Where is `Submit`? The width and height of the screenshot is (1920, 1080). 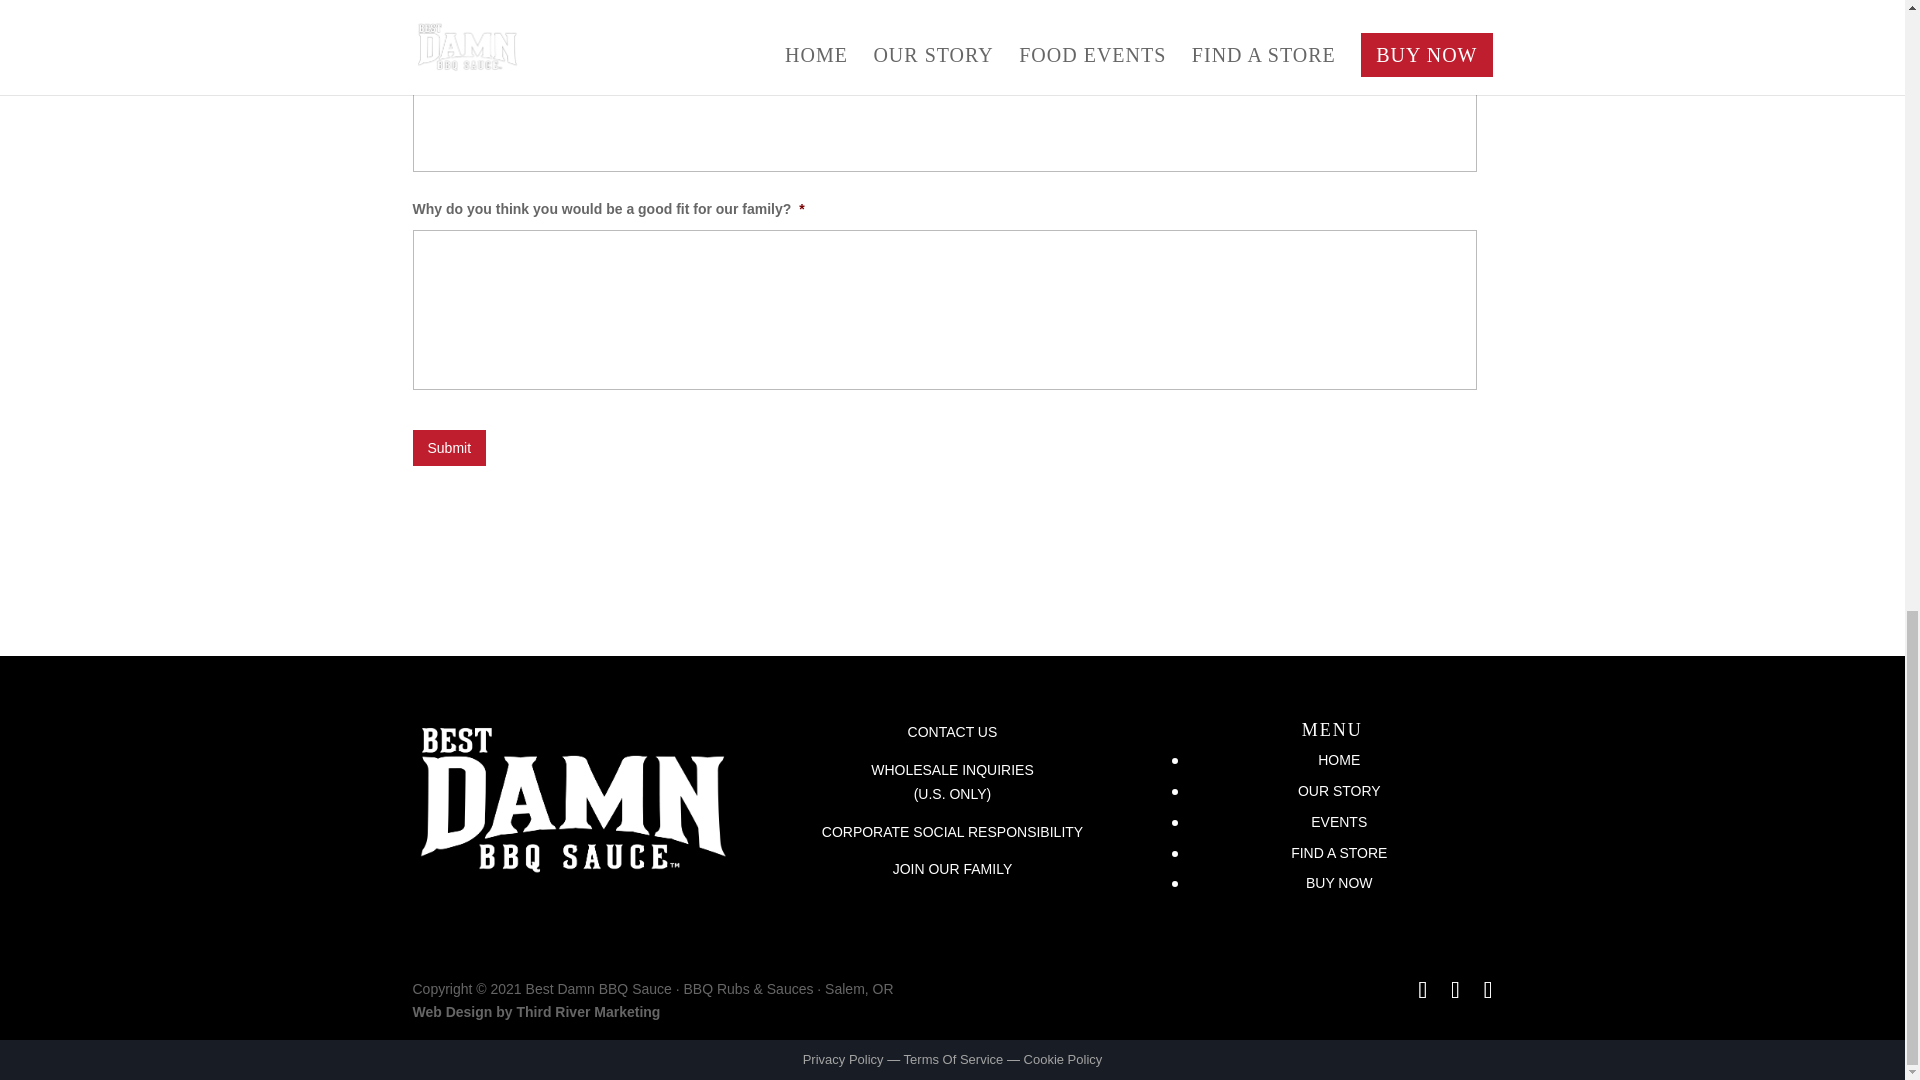 Submit is located at coordinates (448, 447).